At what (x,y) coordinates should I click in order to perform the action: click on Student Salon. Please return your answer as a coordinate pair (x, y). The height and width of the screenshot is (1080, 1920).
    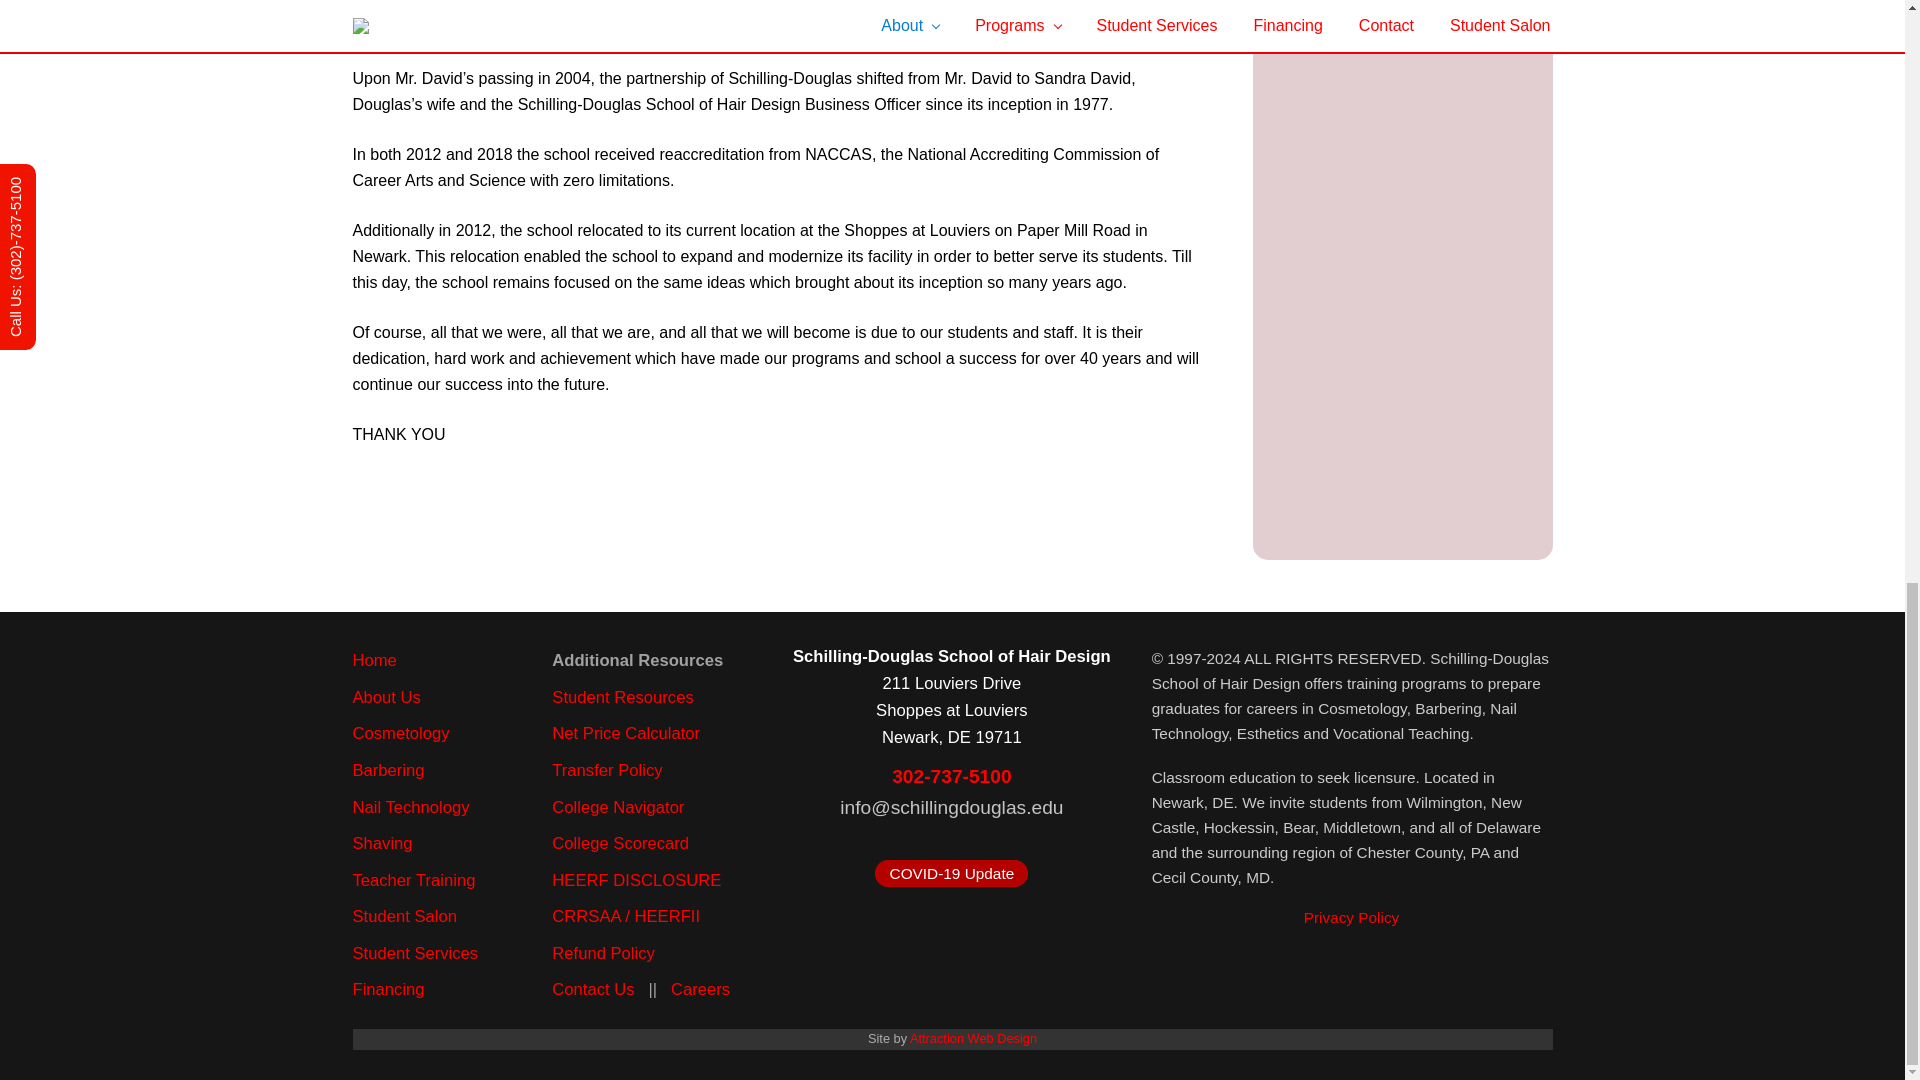
    Looking at the image, I should click on (404, 916).